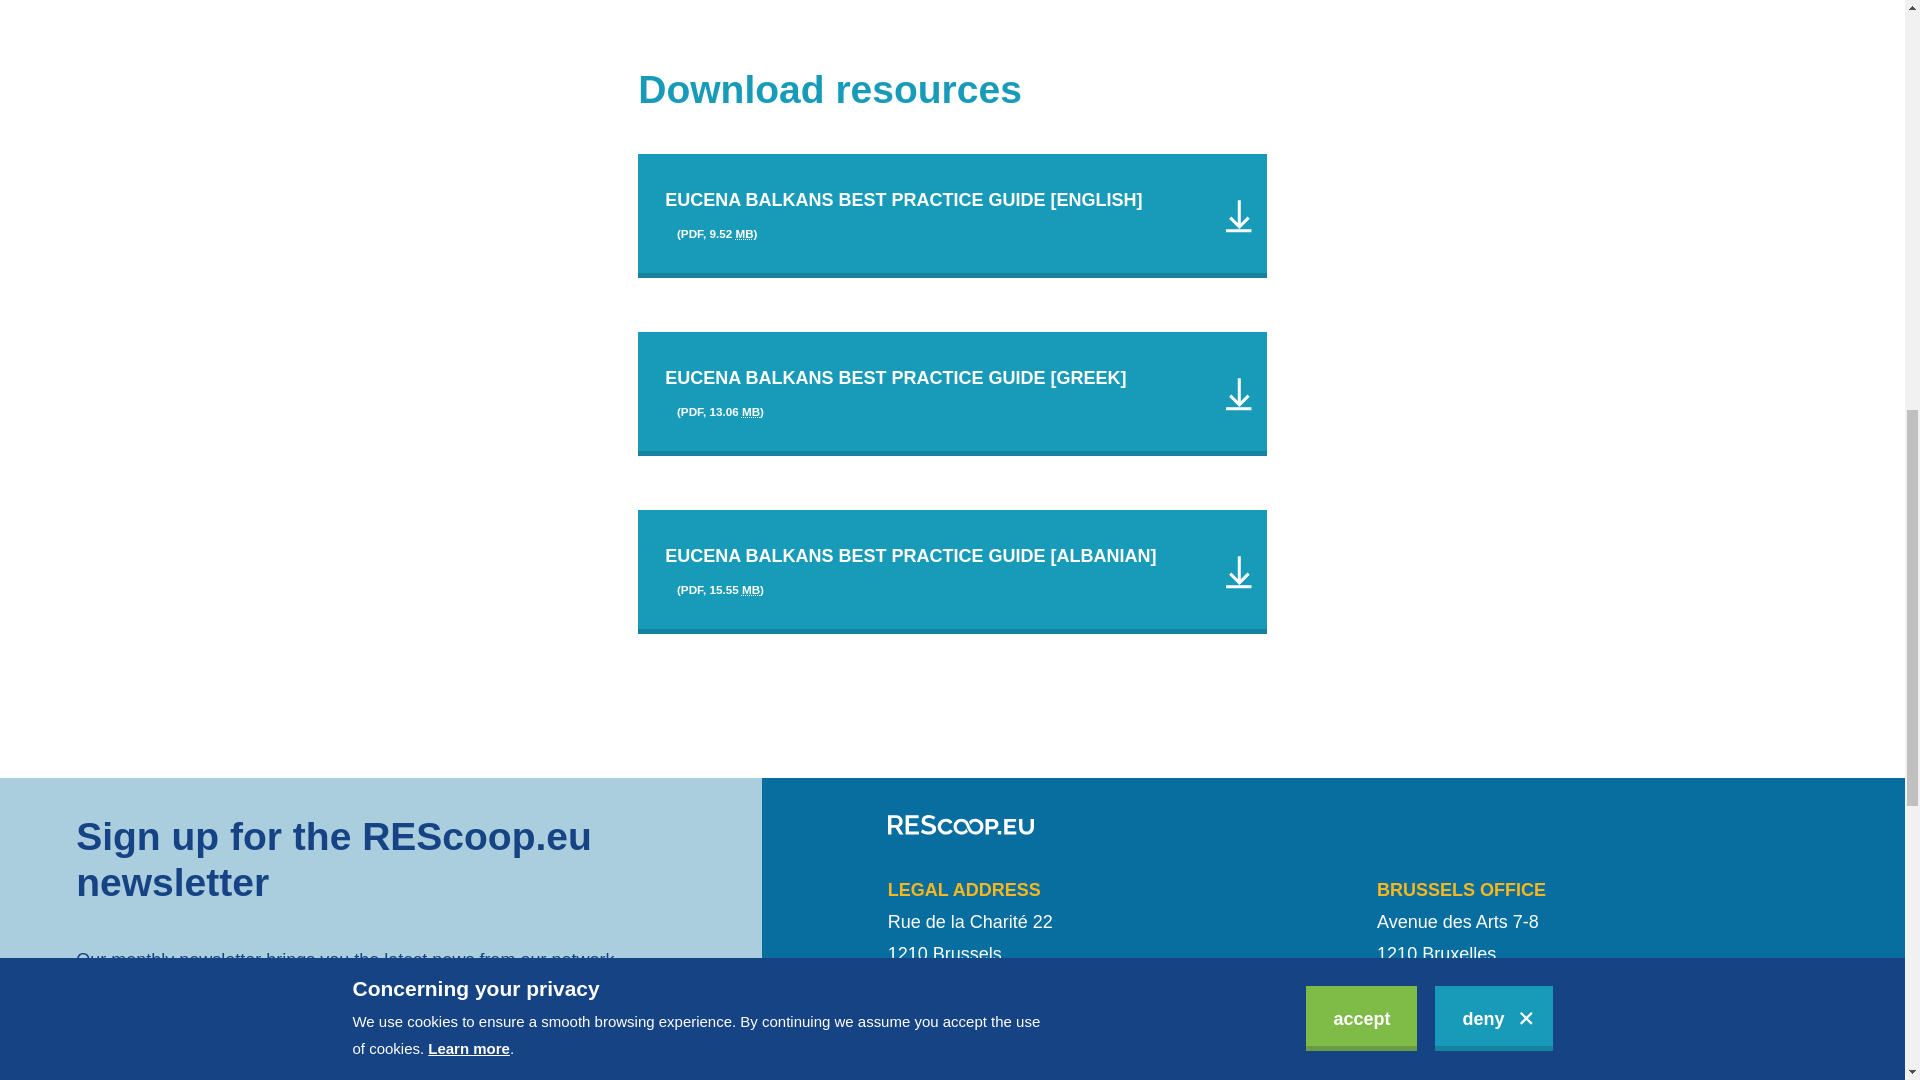 The image size is (1920, 1080). Describe the element at coordinates (750, 411) in the screenshot. I see `Megabytes` at that location.